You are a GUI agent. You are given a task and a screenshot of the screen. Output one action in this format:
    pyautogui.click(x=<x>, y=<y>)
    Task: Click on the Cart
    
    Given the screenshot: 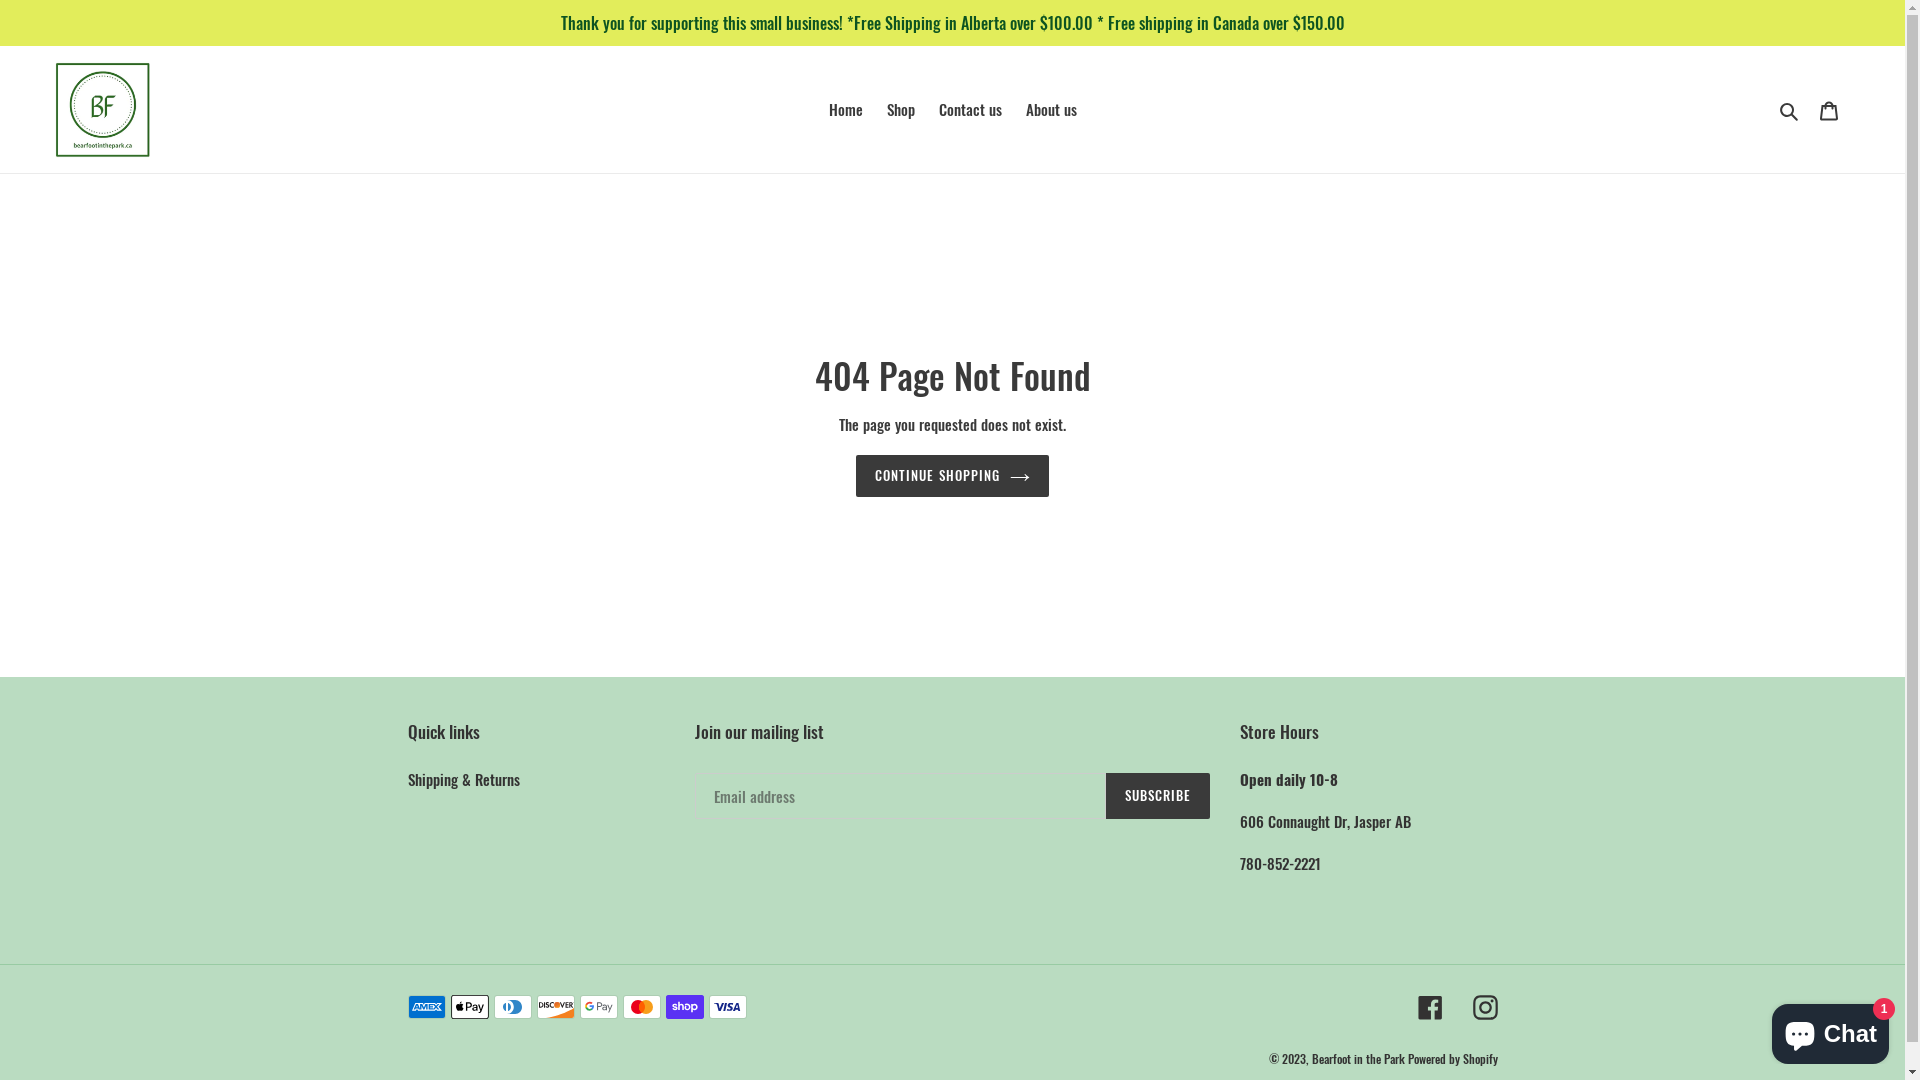 What is the action you would take?
    pyautogui.click(x=1829, y=109)
    